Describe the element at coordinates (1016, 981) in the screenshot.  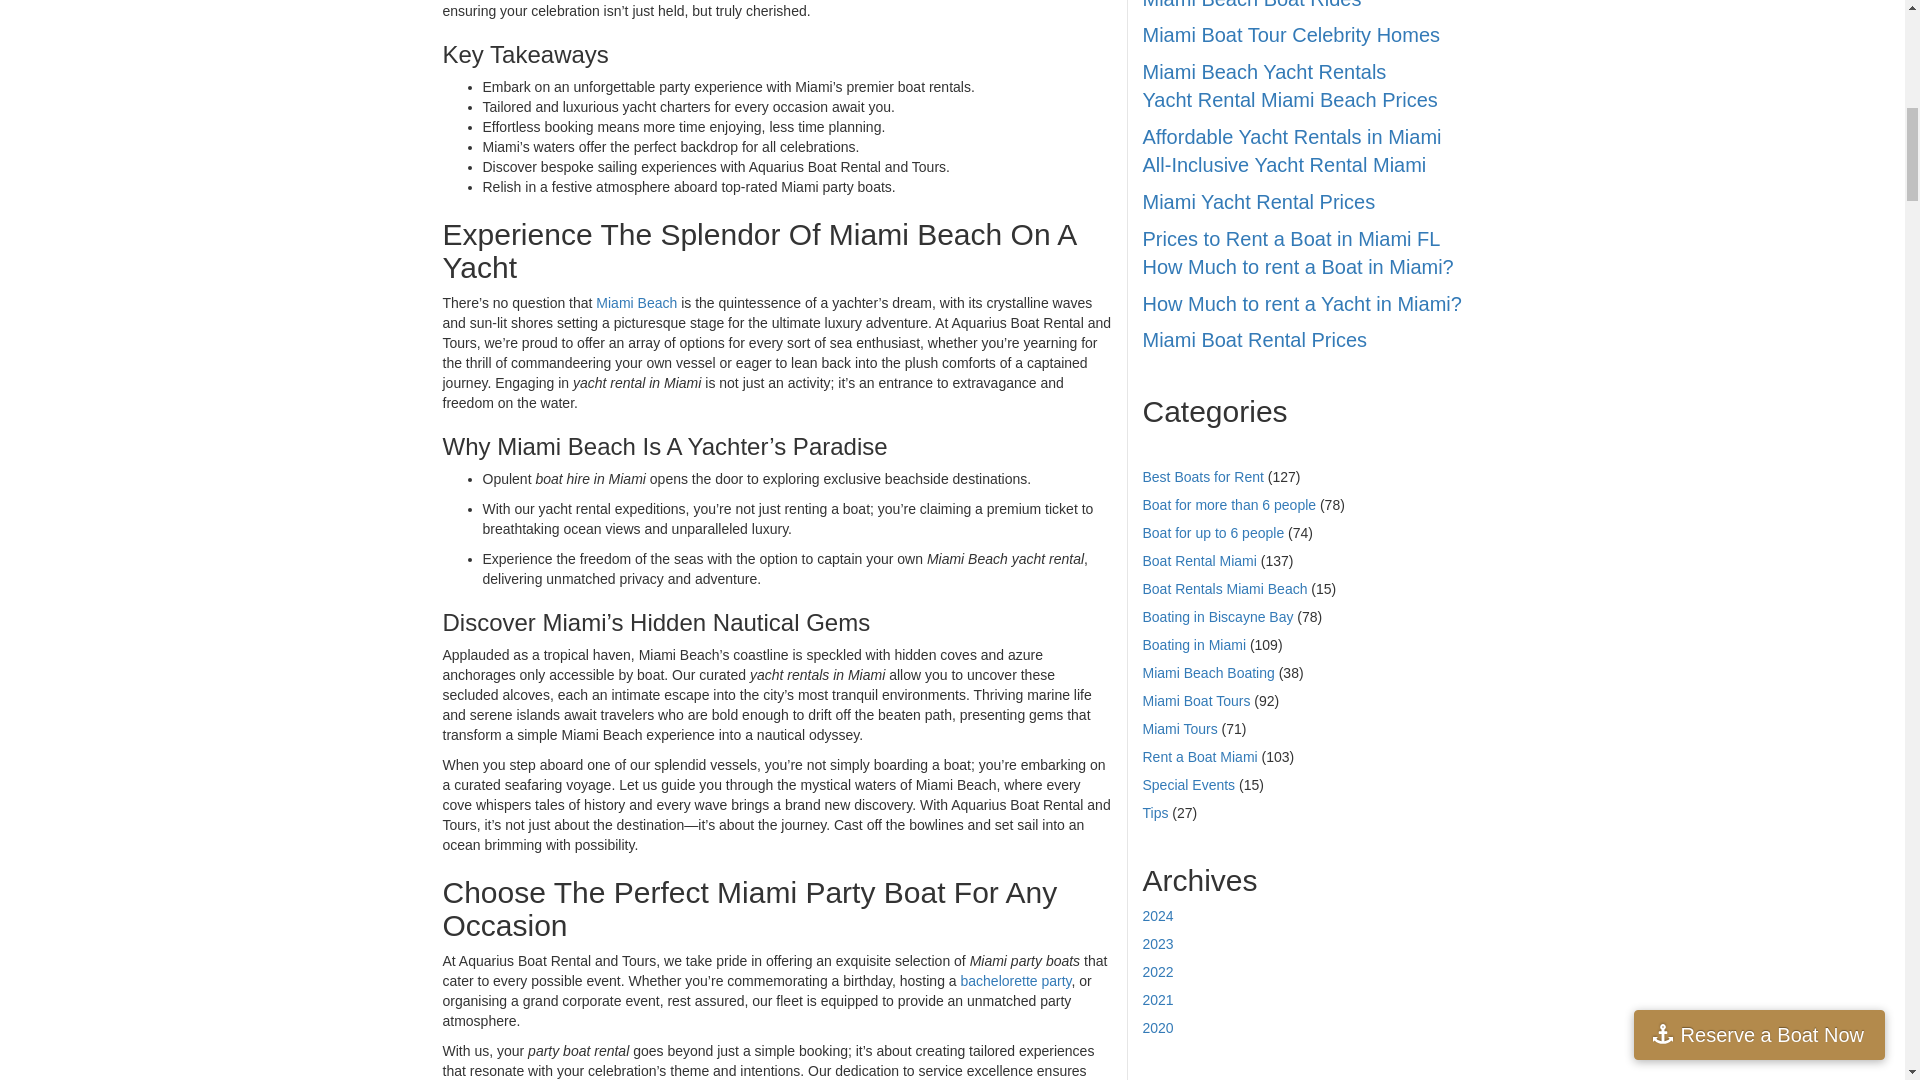
I see `bachelorette party` at that location.